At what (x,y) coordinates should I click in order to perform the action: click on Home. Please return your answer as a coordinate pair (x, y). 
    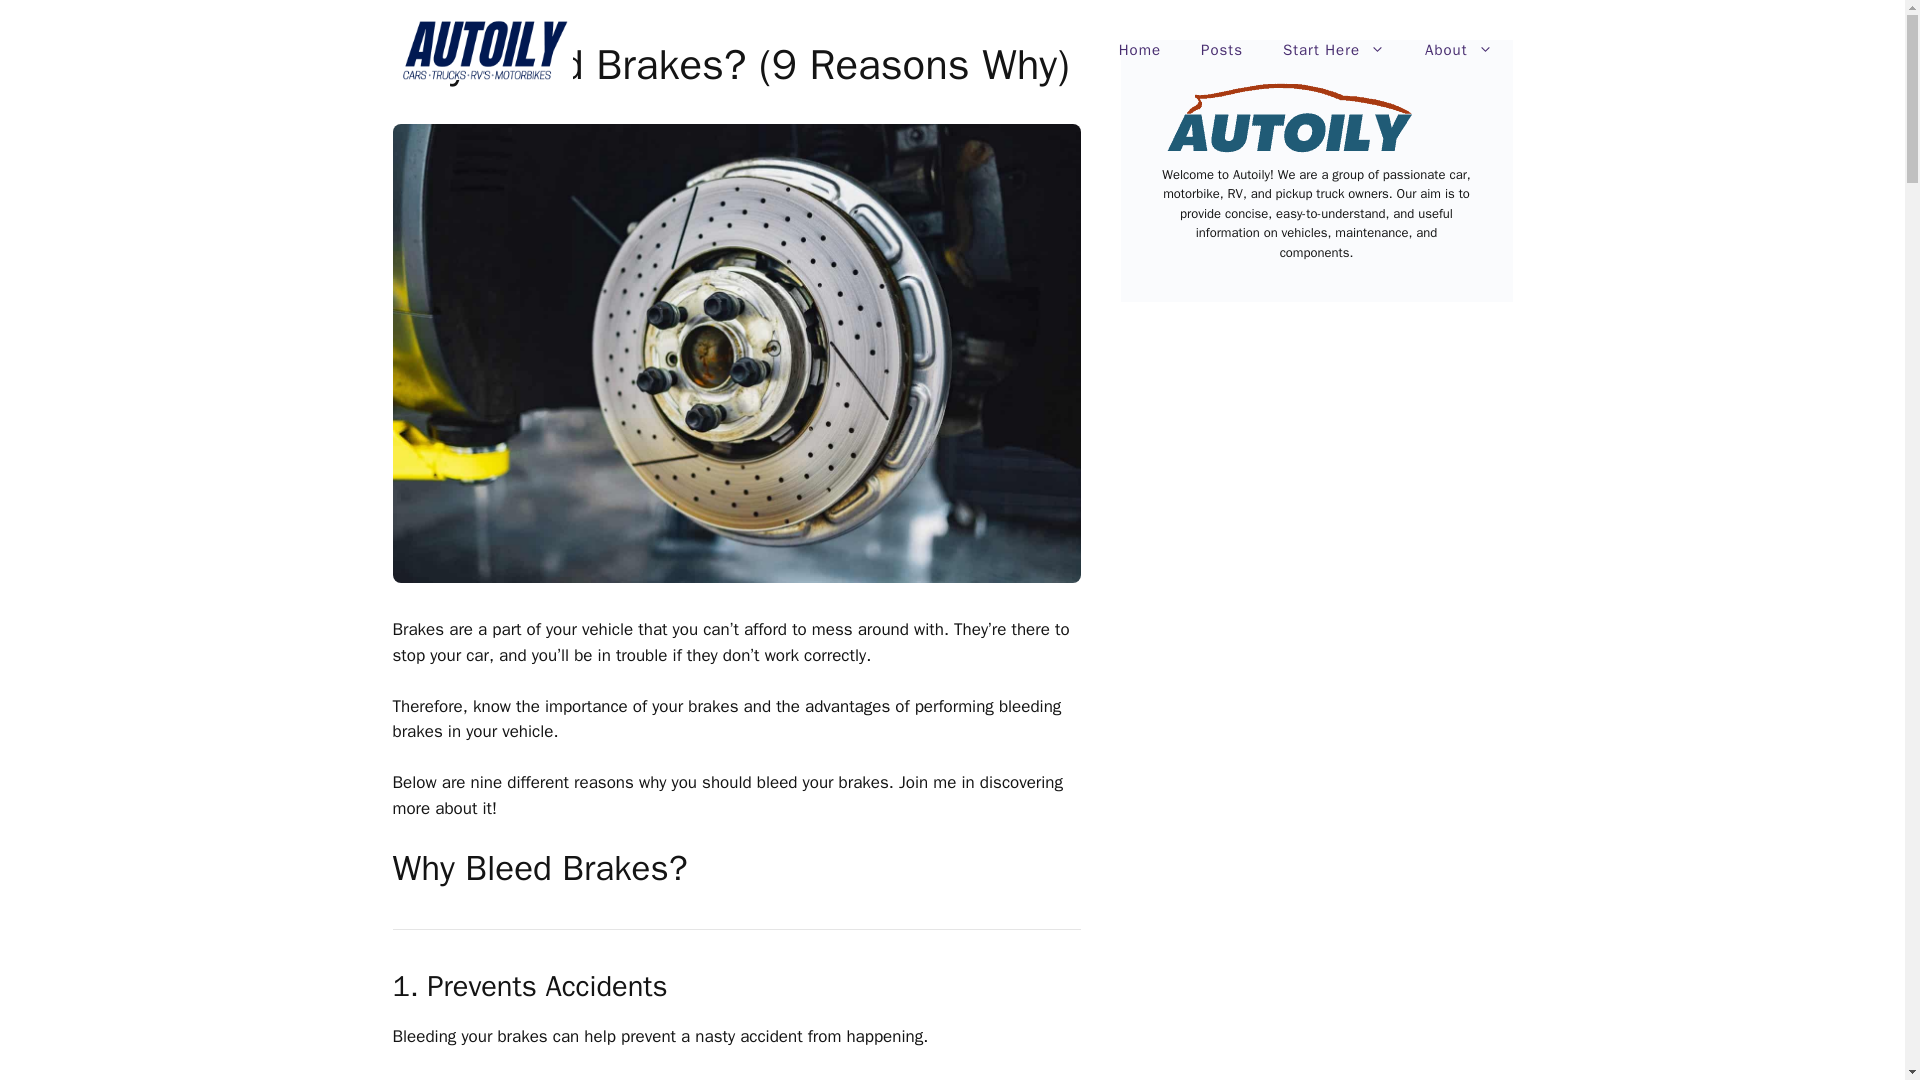
    Looking at the image, I should click on (1139, 50).